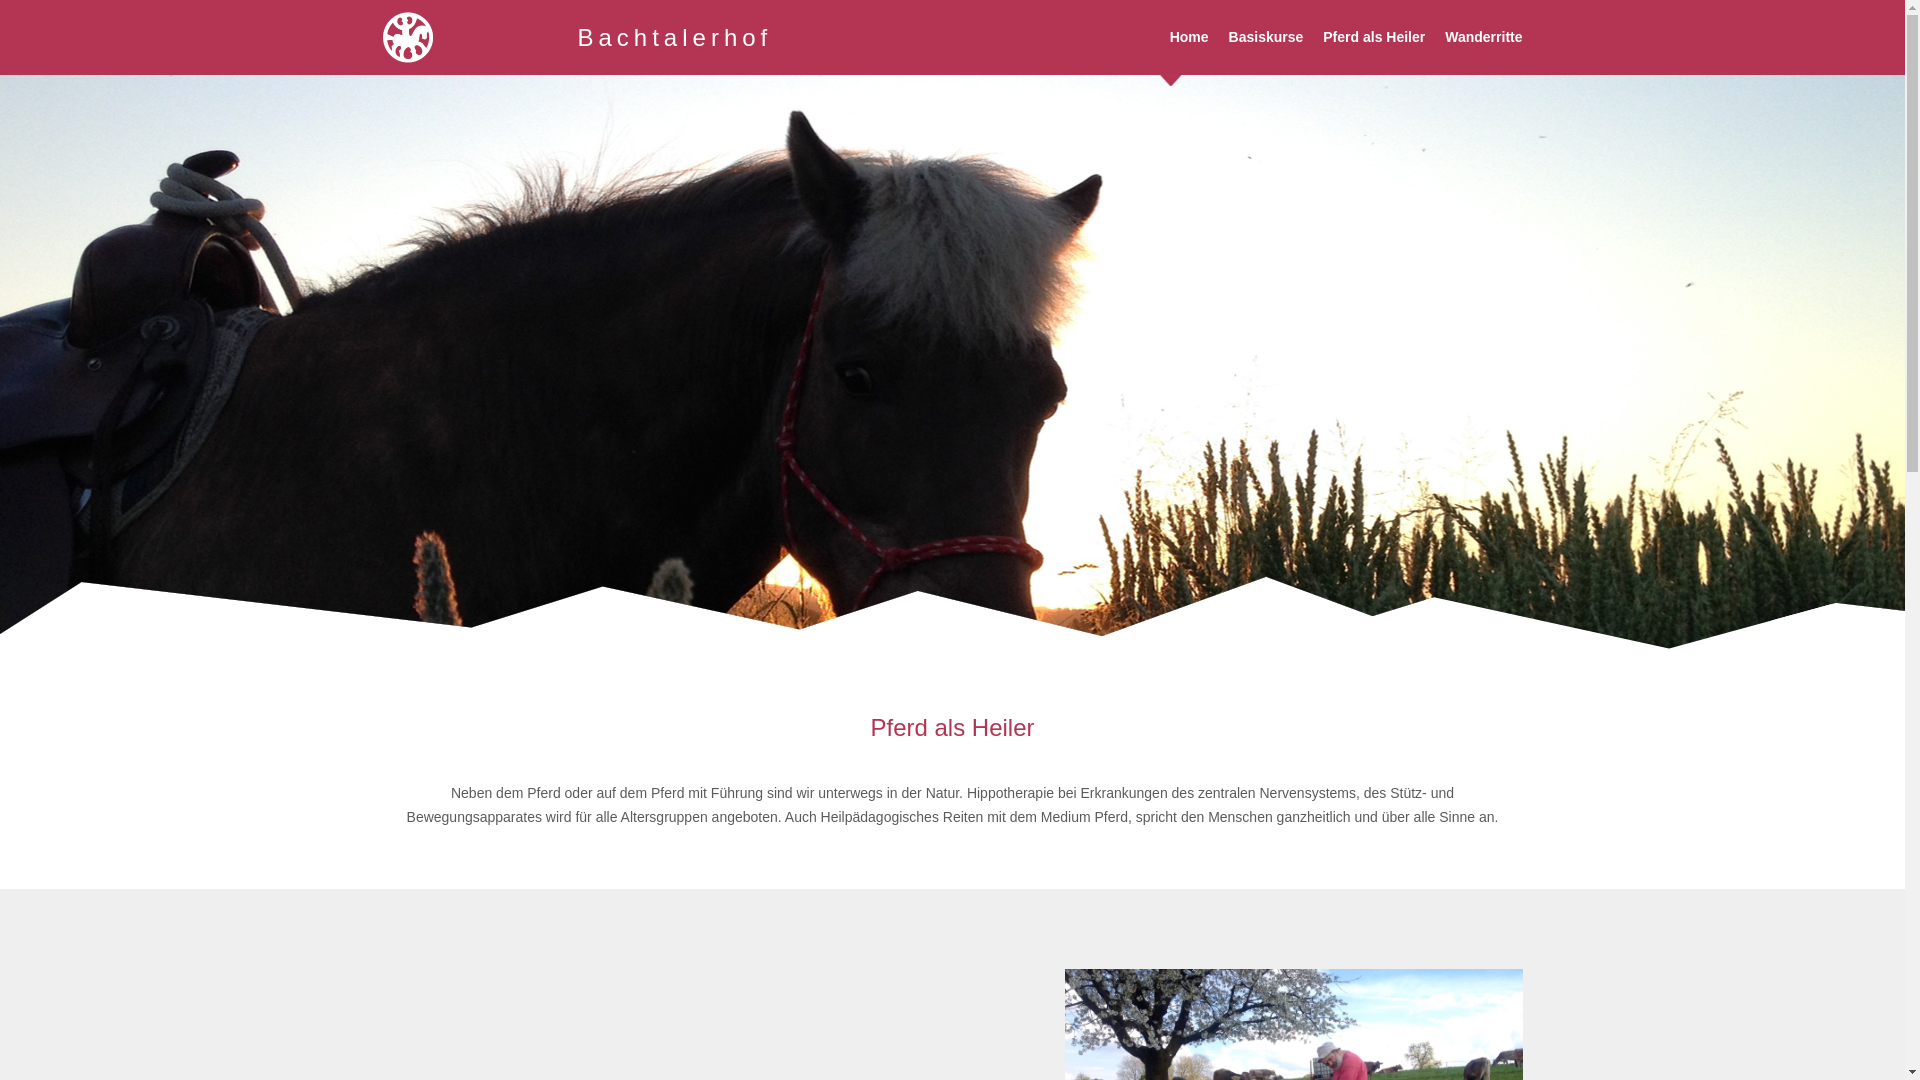 This screenshot has width=1920, height=1080. I want to click on Wanderritte, so click(1484, 38).